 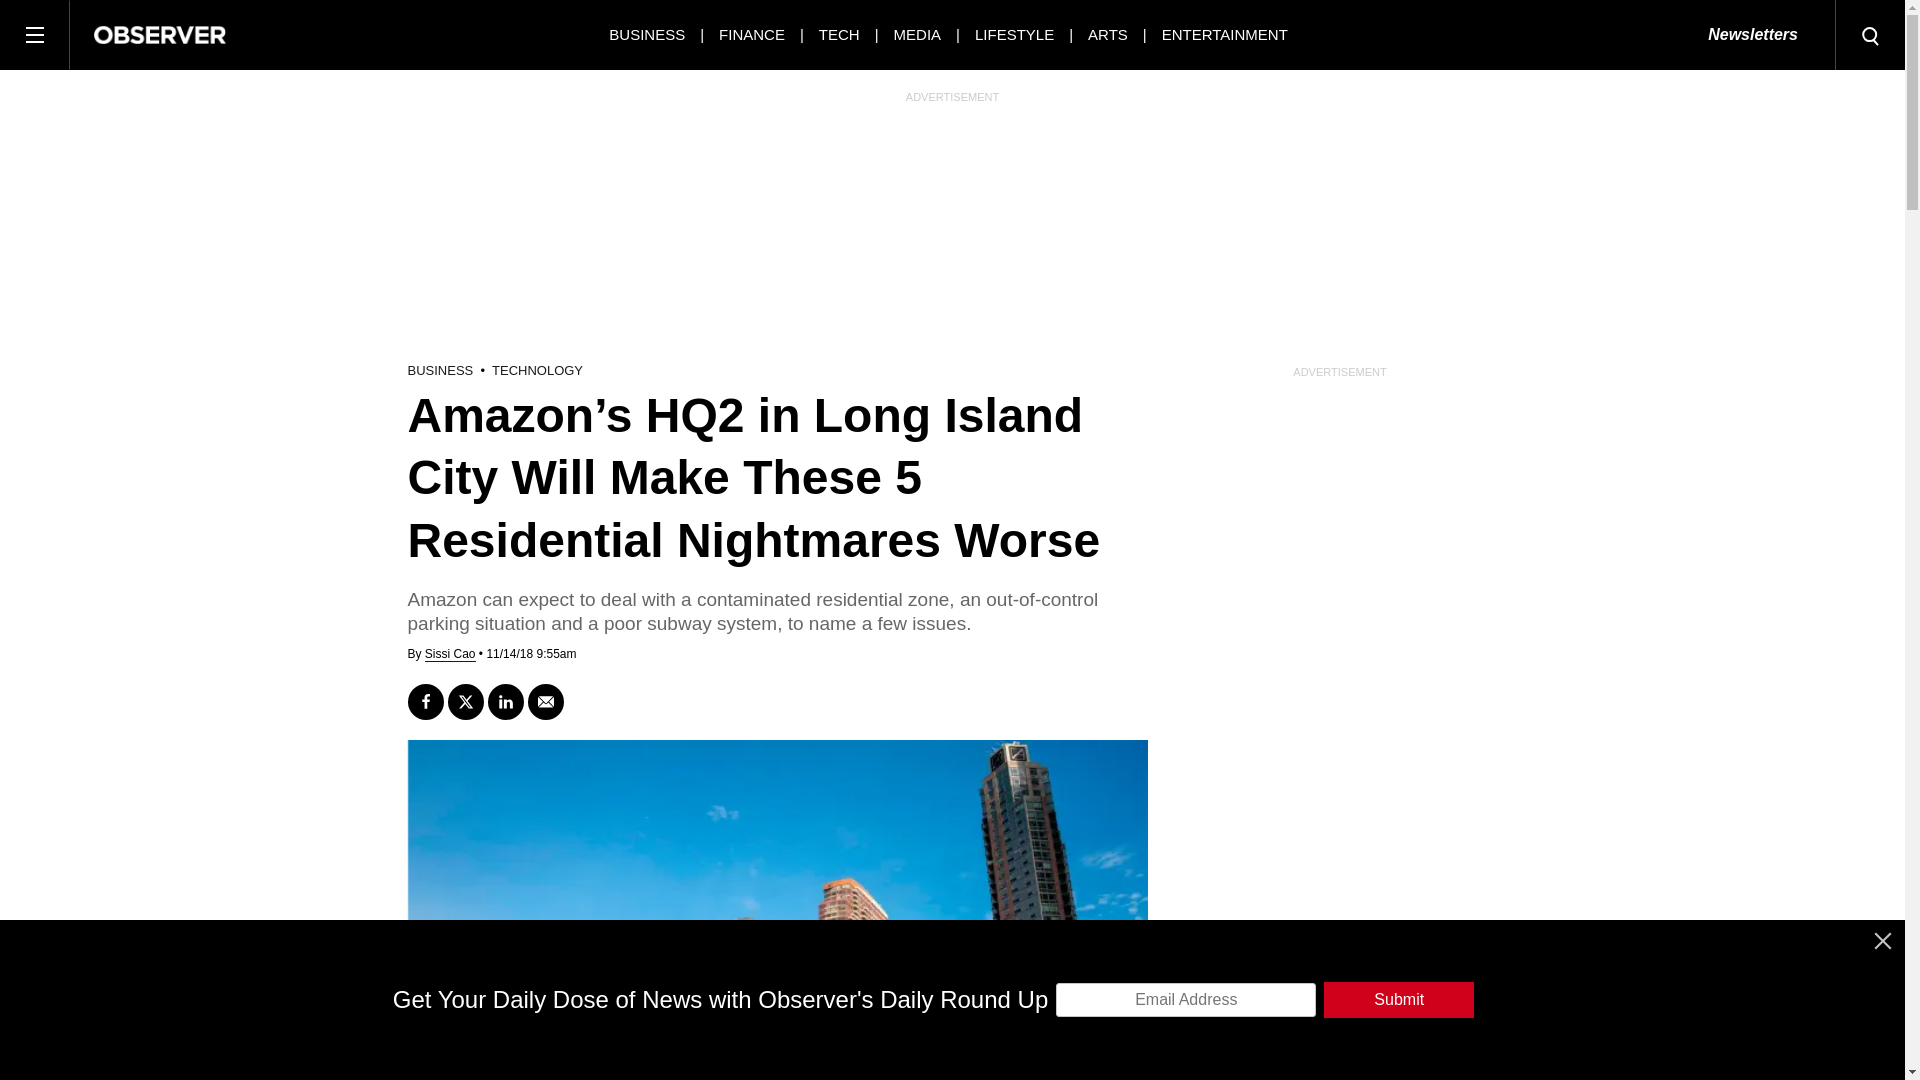 What do you see at coordinates (1224, 34) in the screenshot?
I see `ENTERTAINMENT` at bounding box center [1224, 34].